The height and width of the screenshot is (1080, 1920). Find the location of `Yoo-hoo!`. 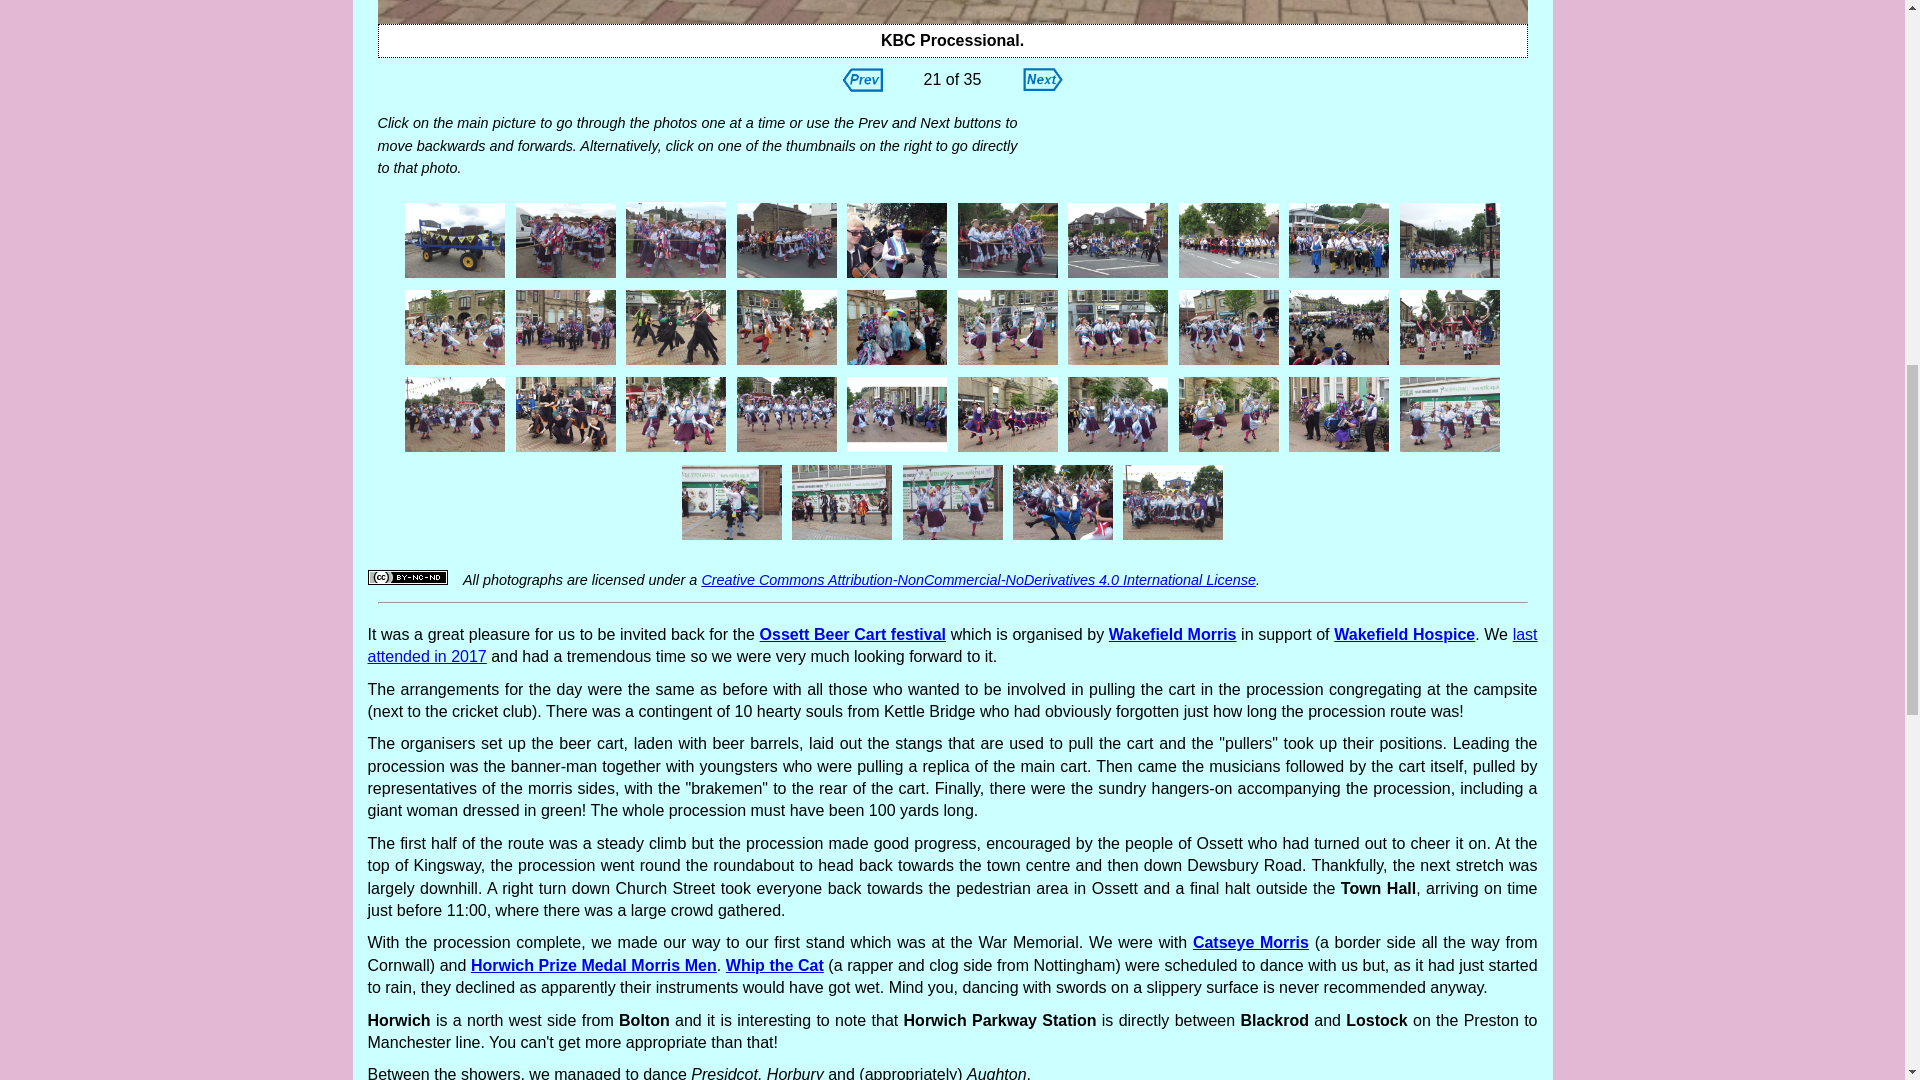

Yoo-hoo! is located at coordinates (1008, 275).